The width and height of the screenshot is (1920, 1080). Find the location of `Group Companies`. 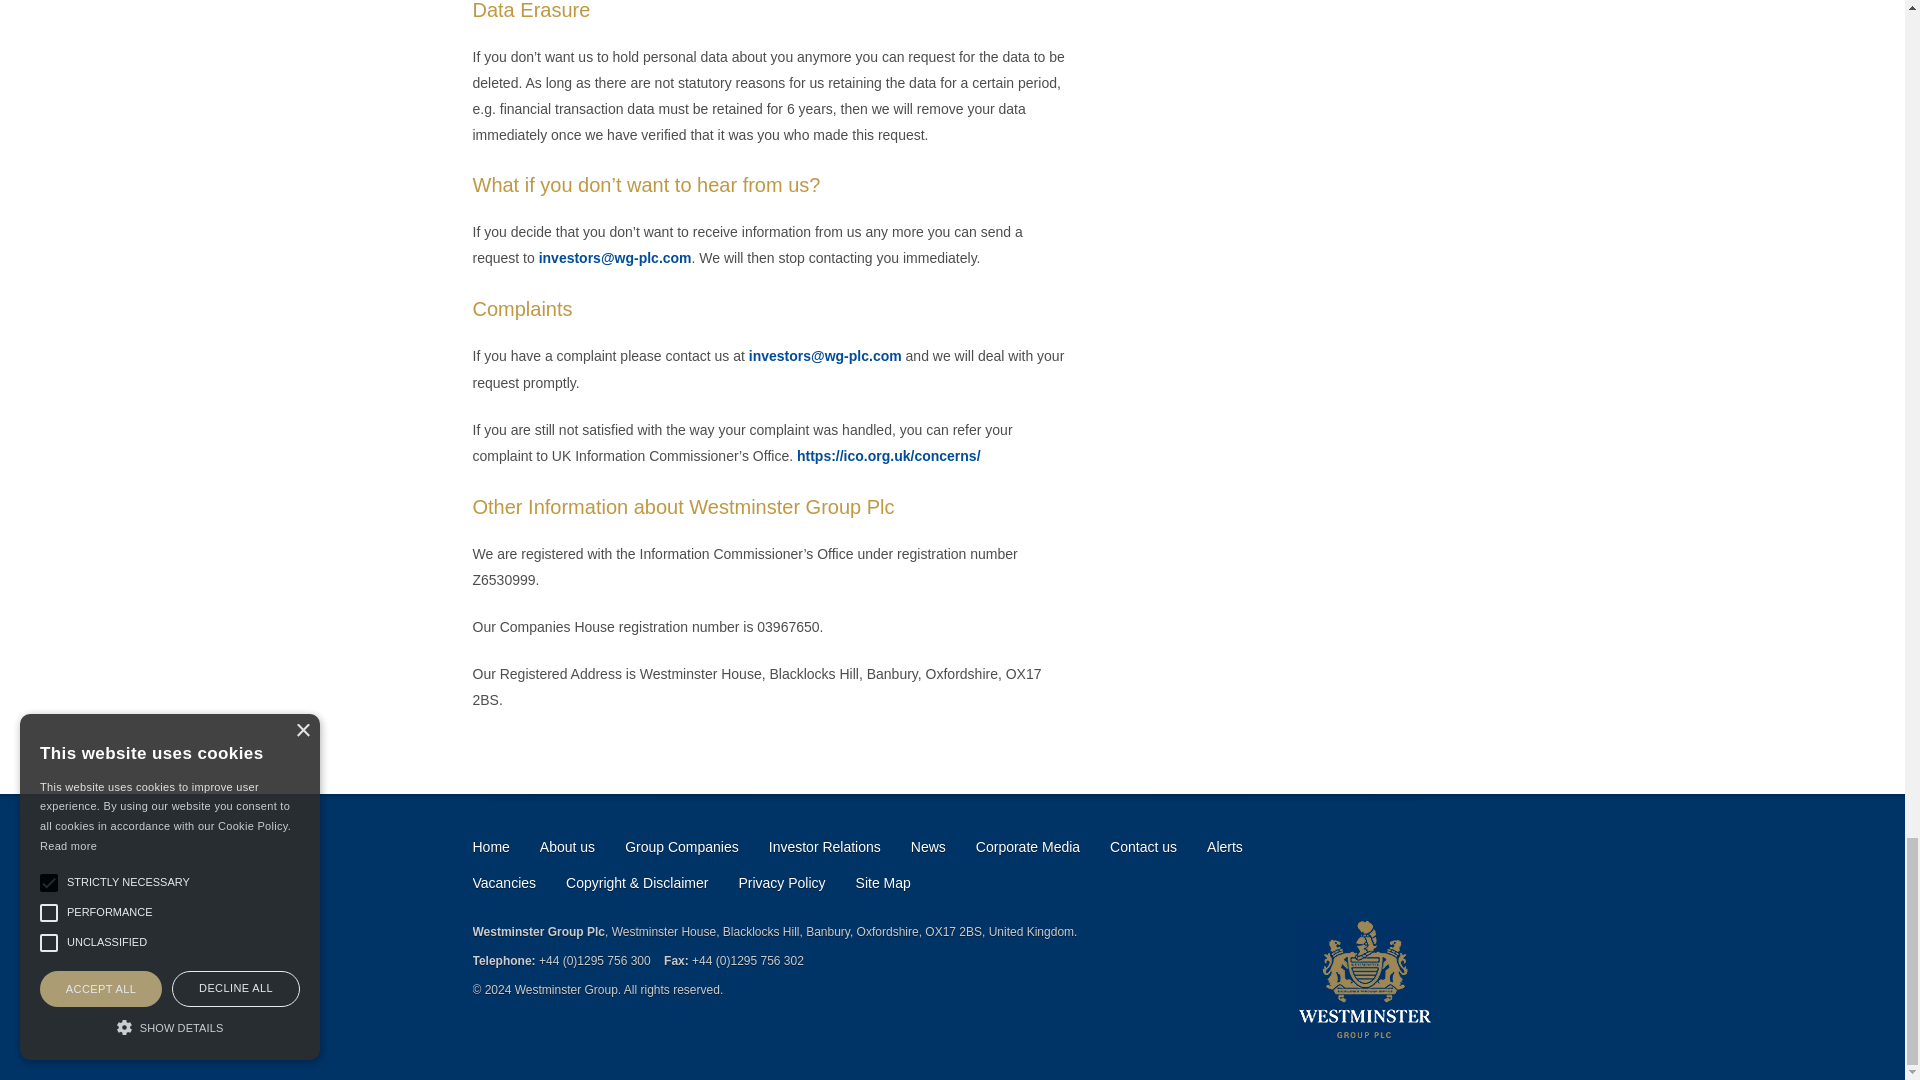

Group Companies is located at coordinates (682, 847).